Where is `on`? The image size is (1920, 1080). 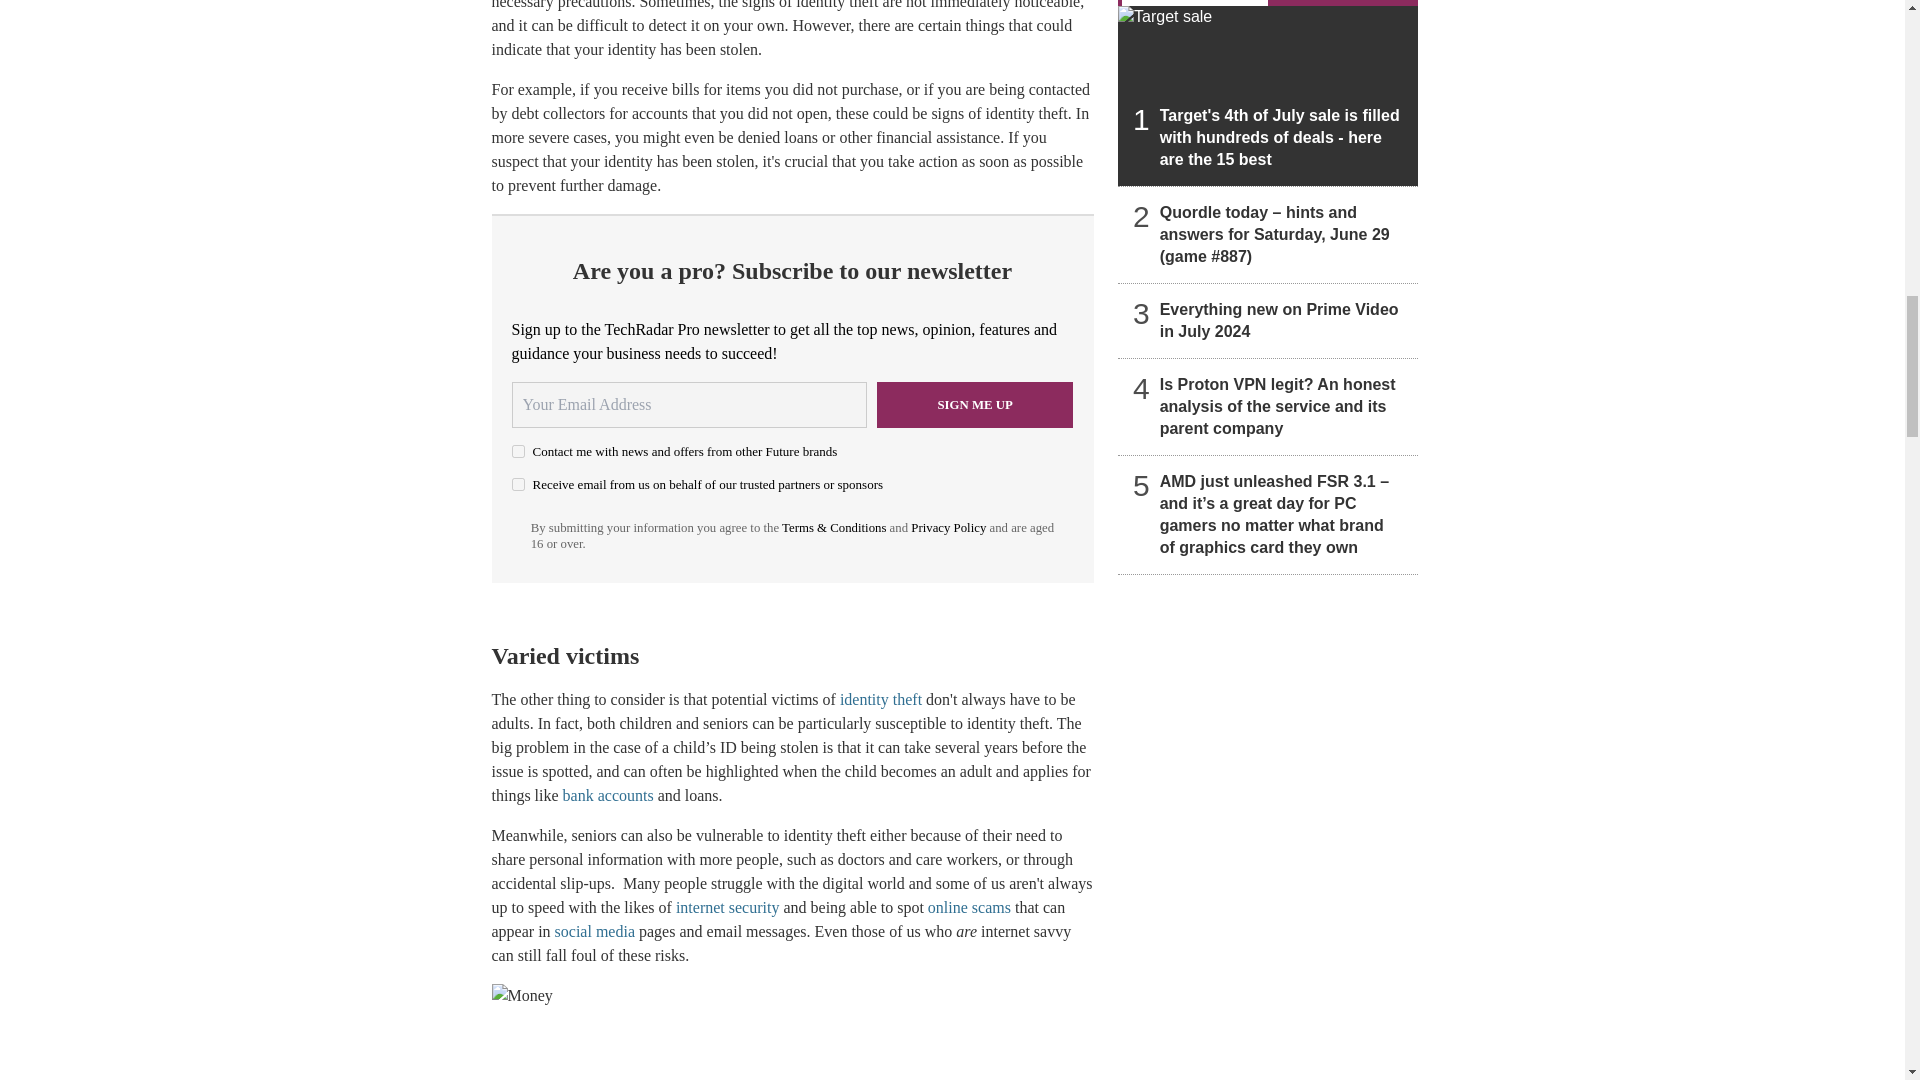
on is located at coordinates (518, 450).